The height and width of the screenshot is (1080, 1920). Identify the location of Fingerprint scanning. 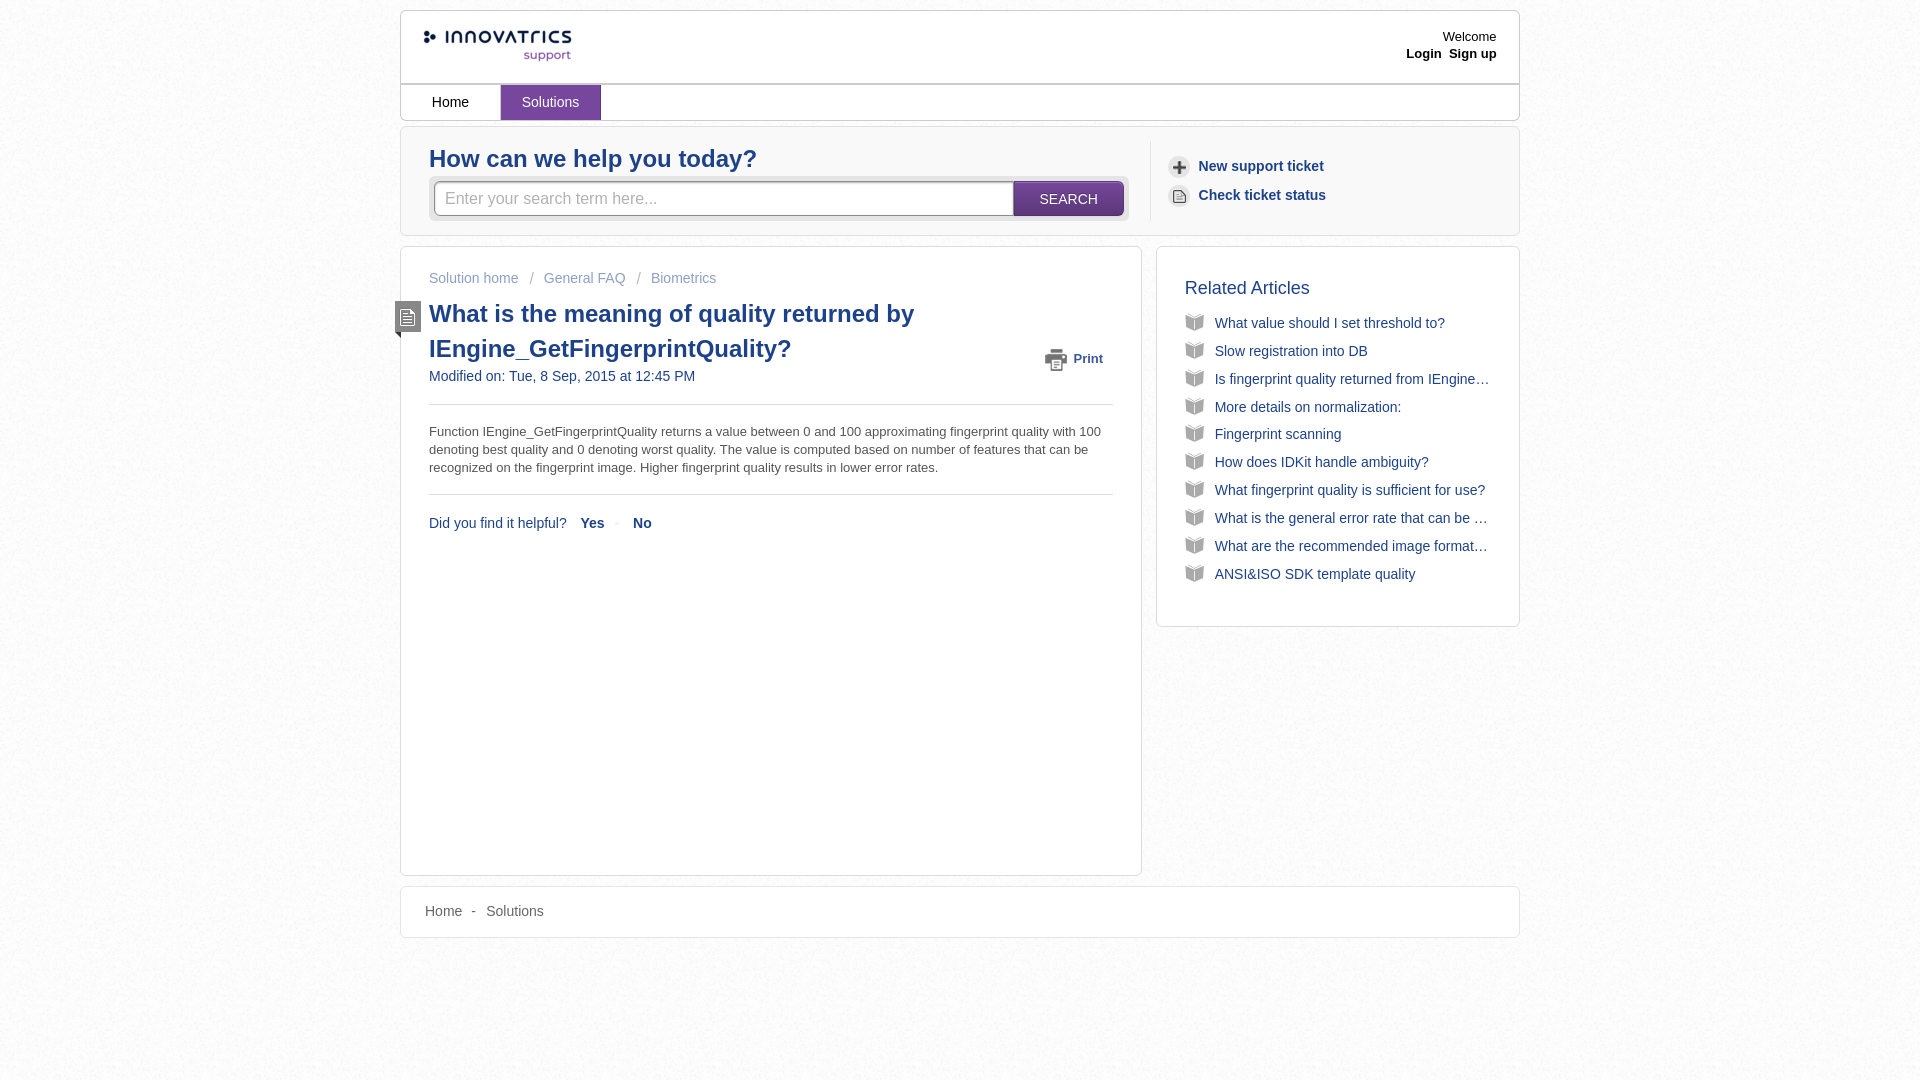
(1278, 433).